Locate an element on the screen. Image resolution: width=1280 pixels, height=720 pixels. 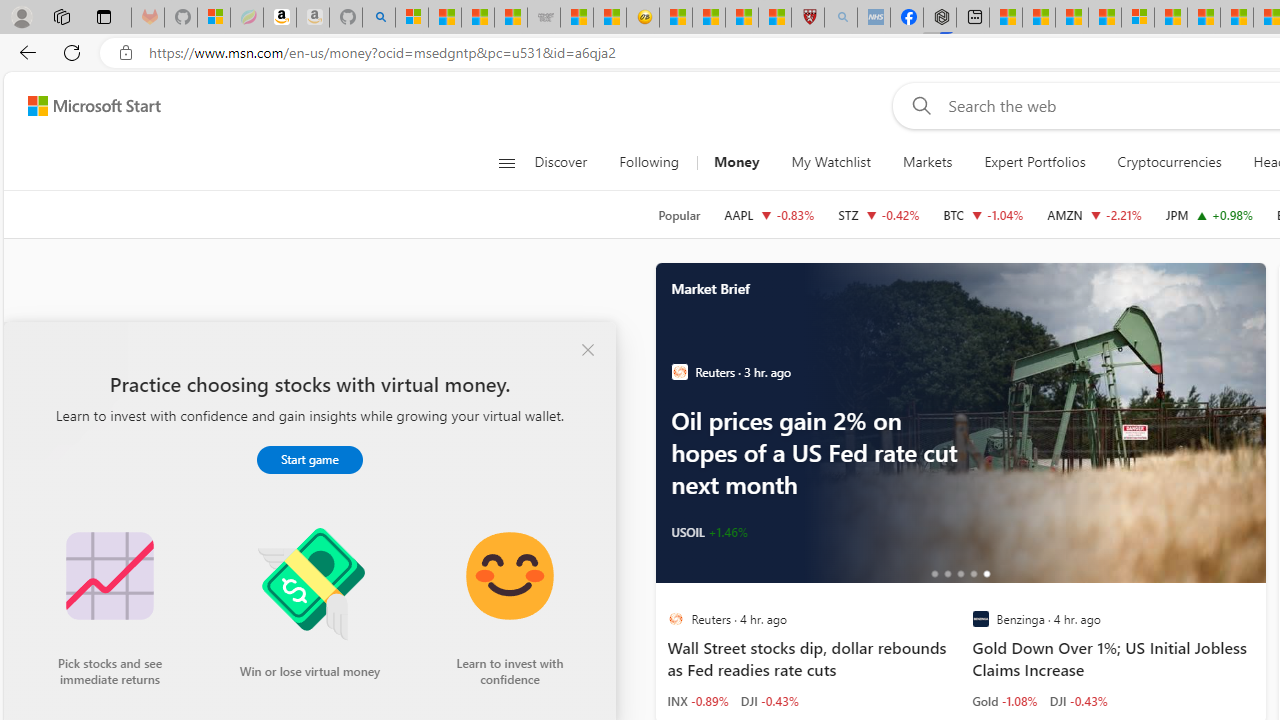
Web search is located at coordinates (918, 105).